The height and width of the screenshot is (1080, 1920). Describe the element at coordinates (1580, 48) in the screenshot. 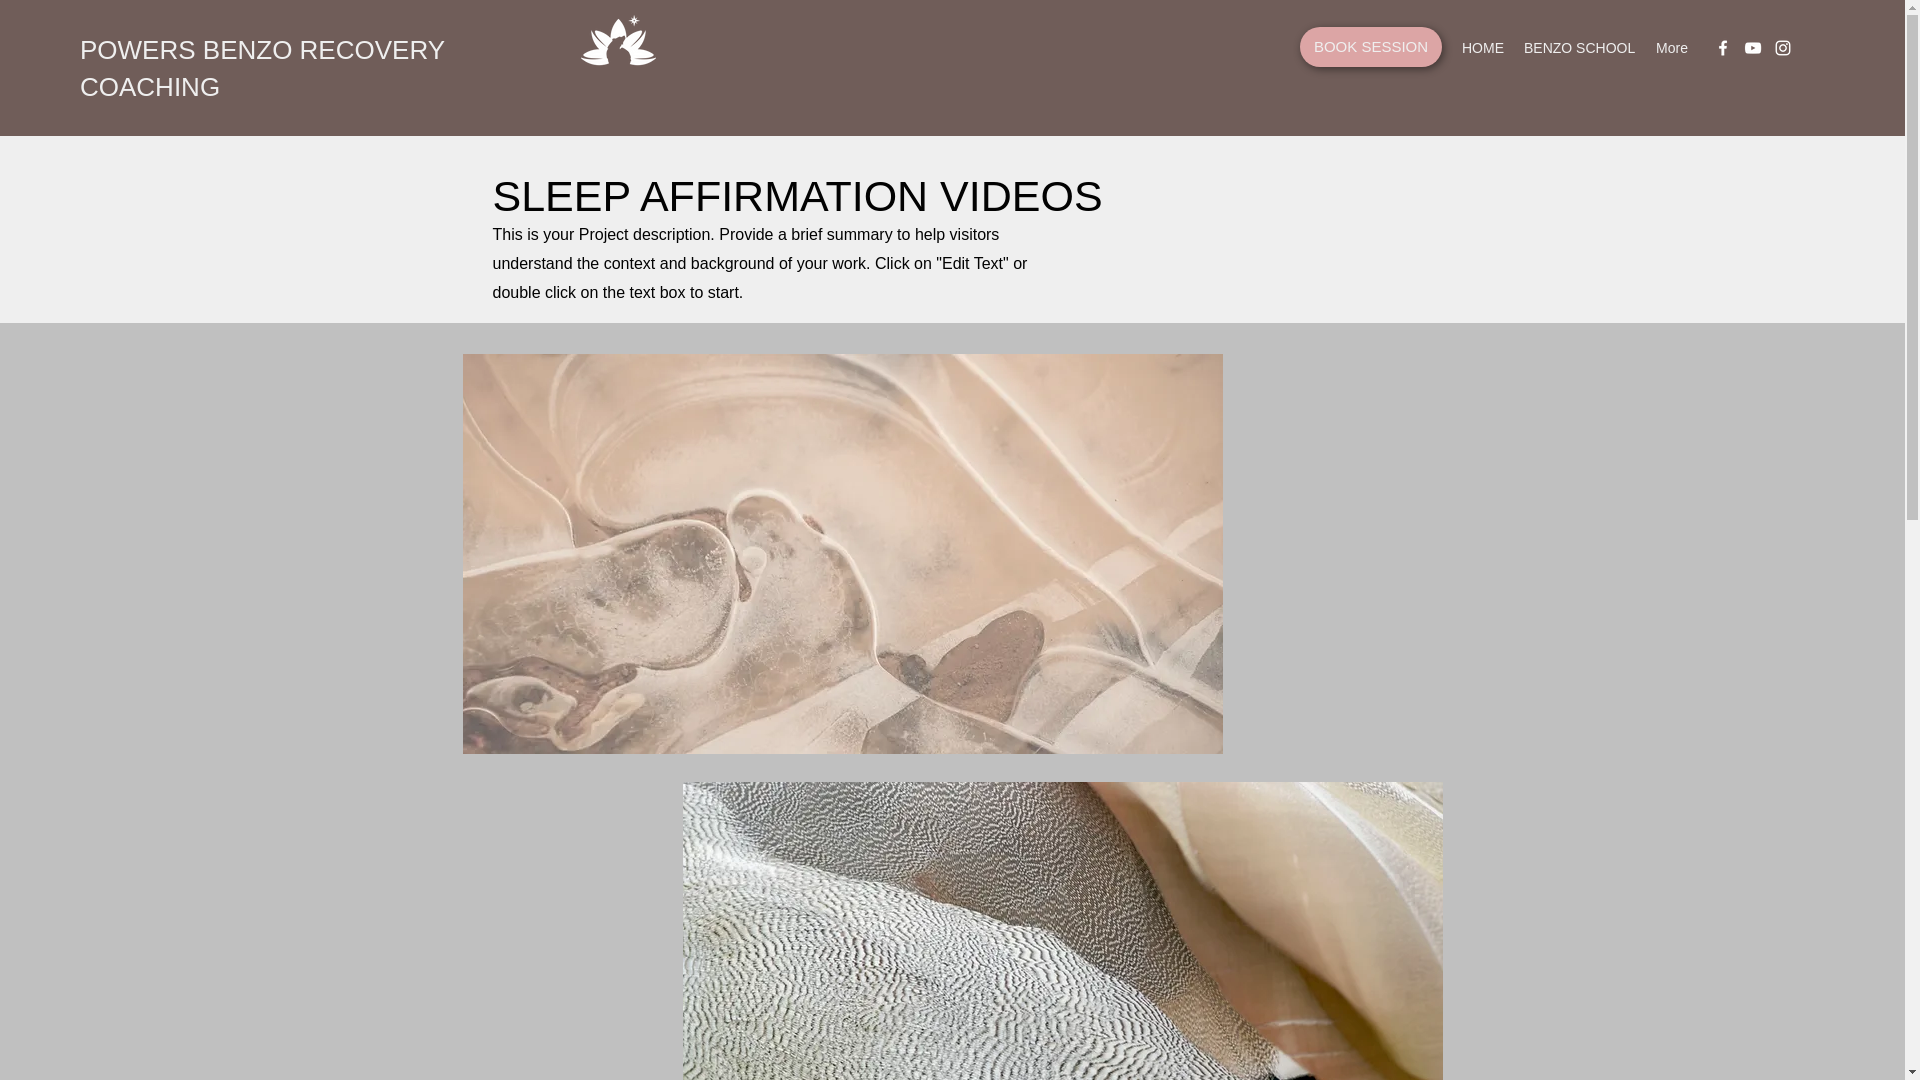

I see `BENZO SCHOOL` at that location.